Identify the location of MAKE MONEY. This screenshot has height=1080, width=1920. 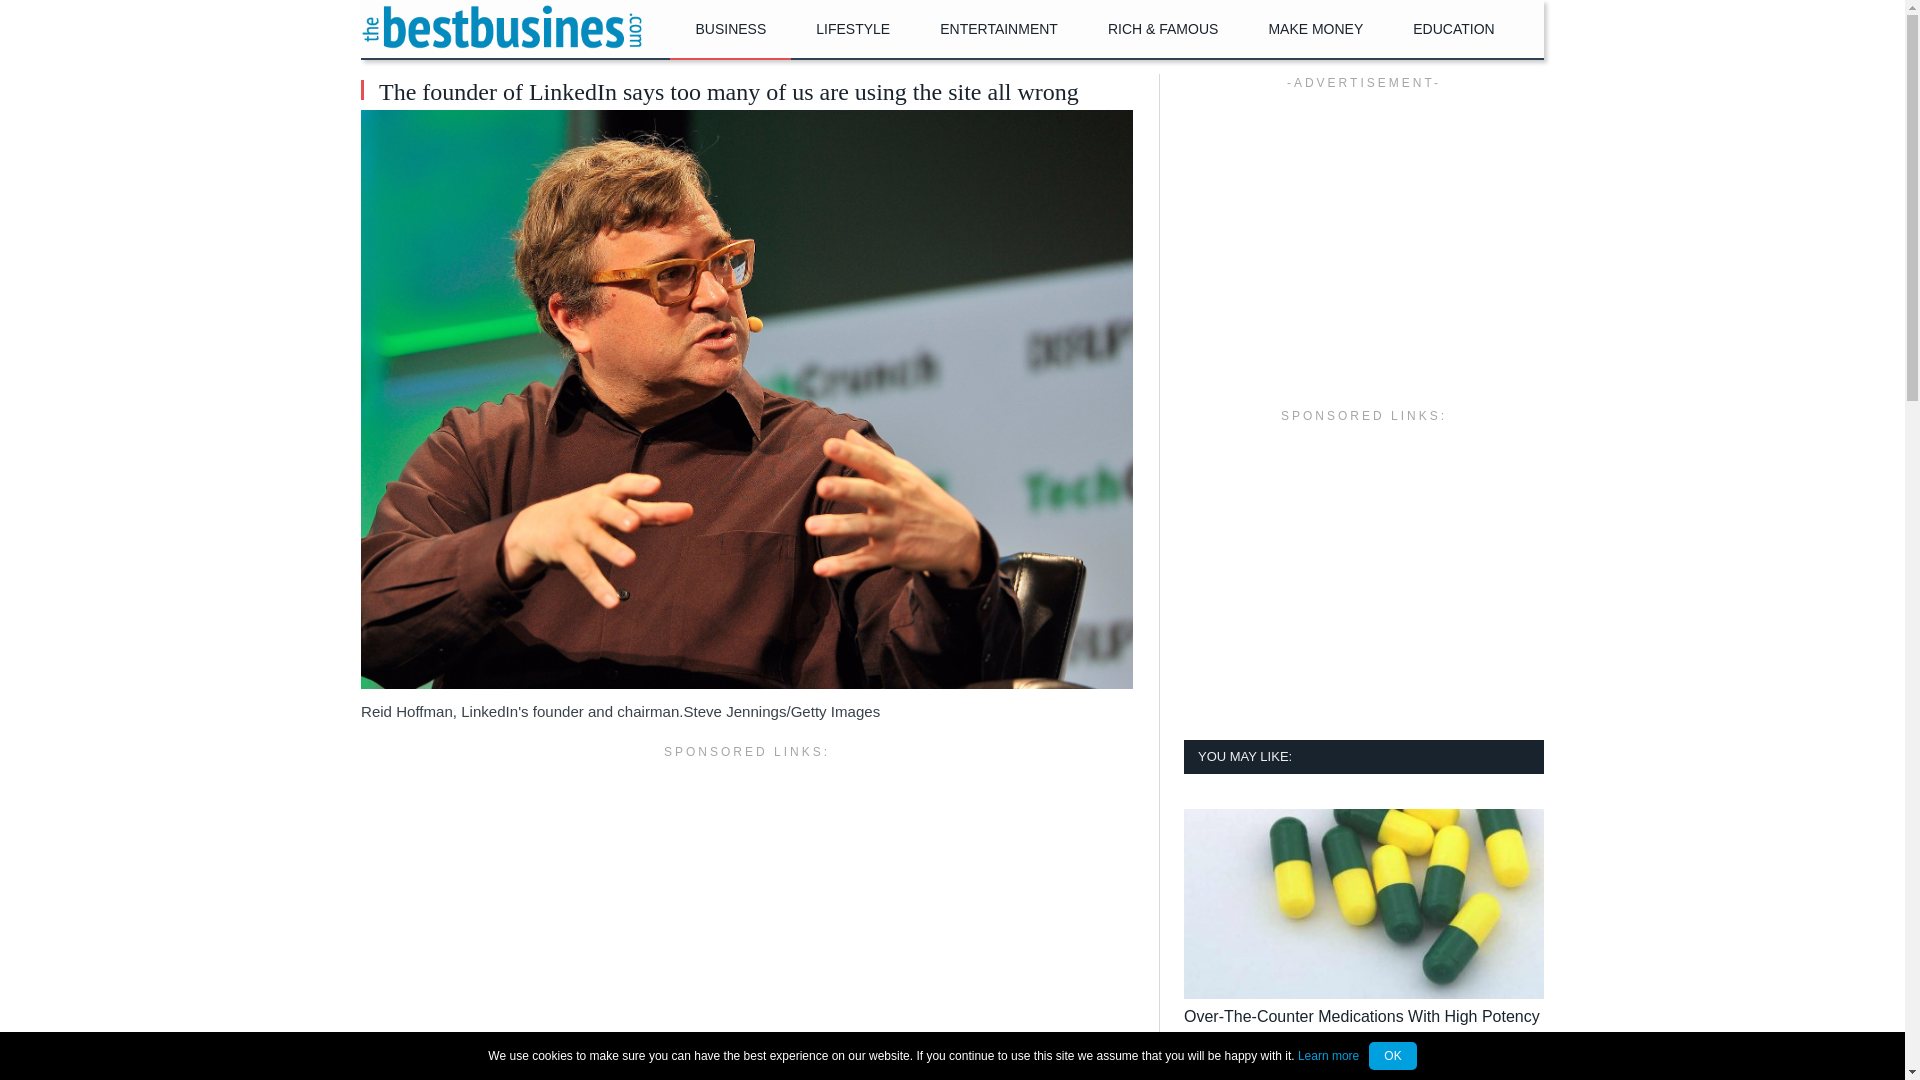
(1315, 30).